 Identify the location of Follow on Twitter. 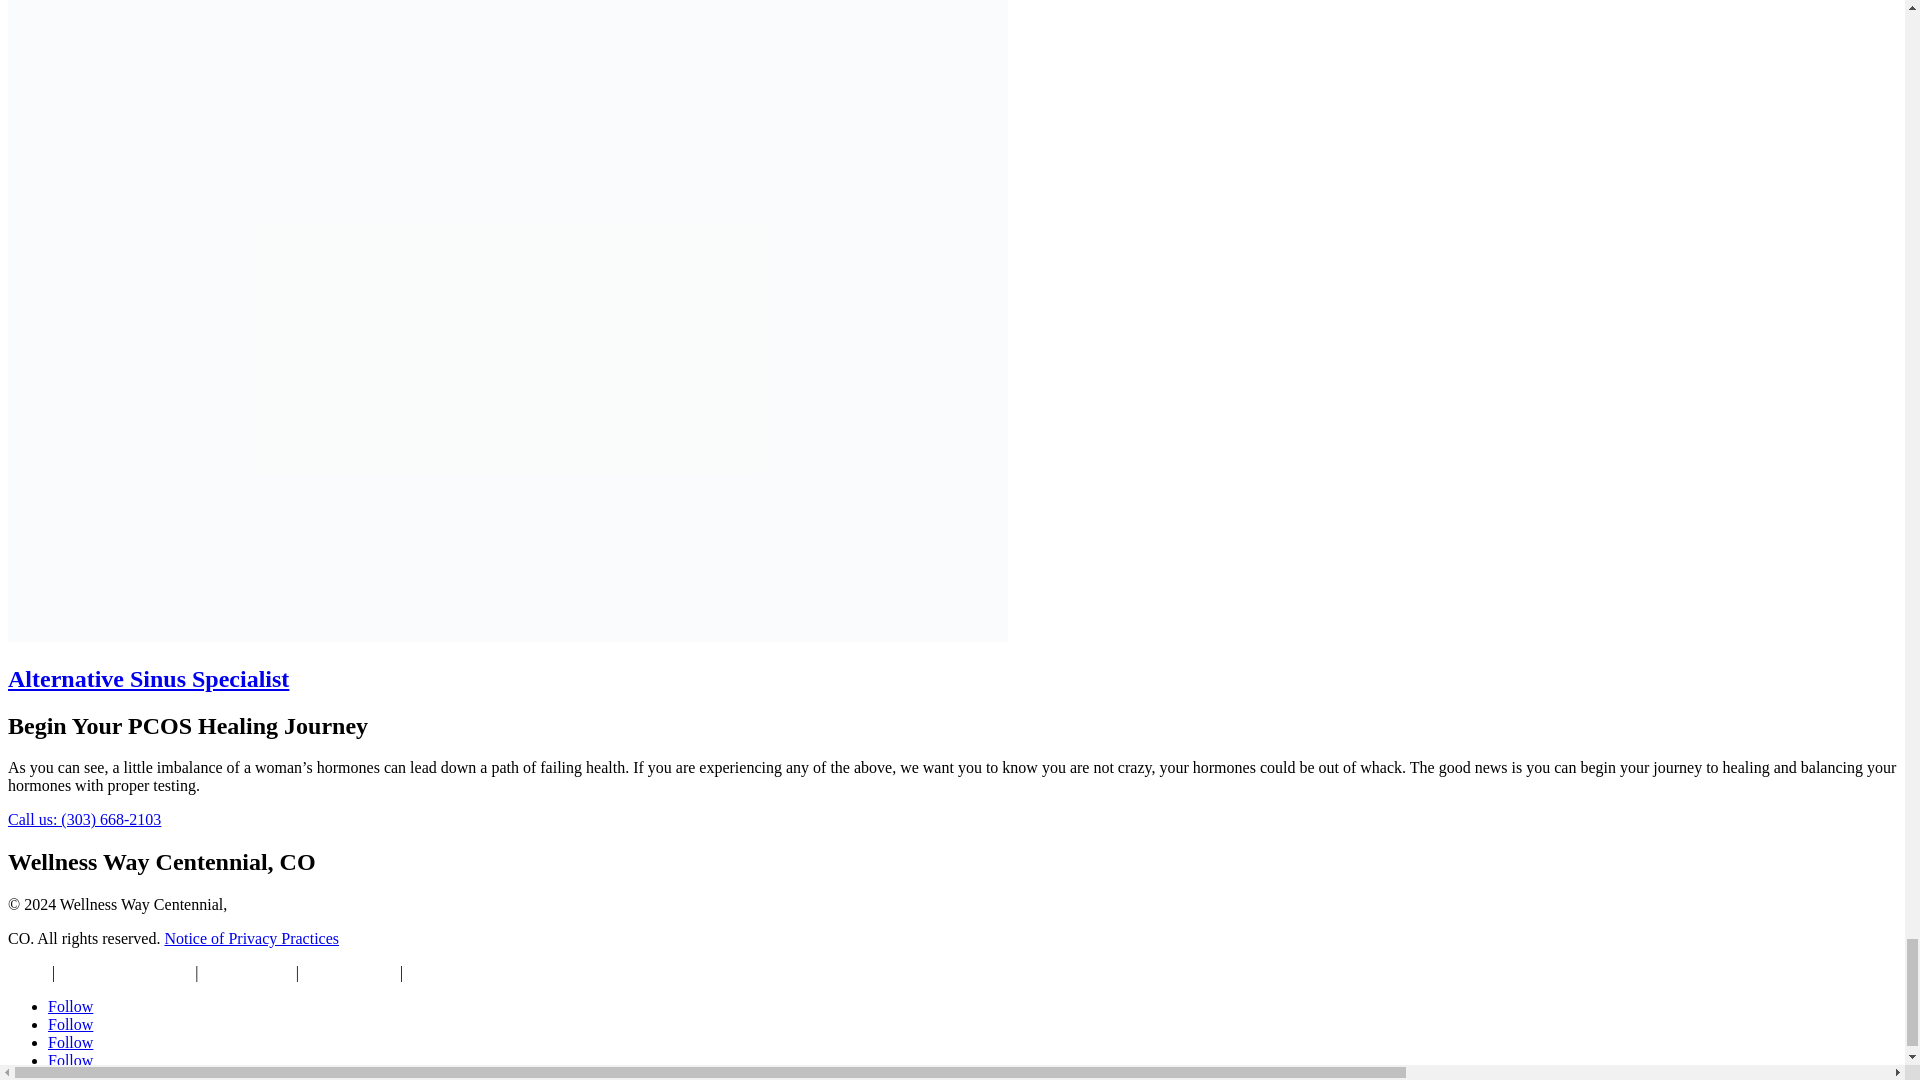
(70, 1024).